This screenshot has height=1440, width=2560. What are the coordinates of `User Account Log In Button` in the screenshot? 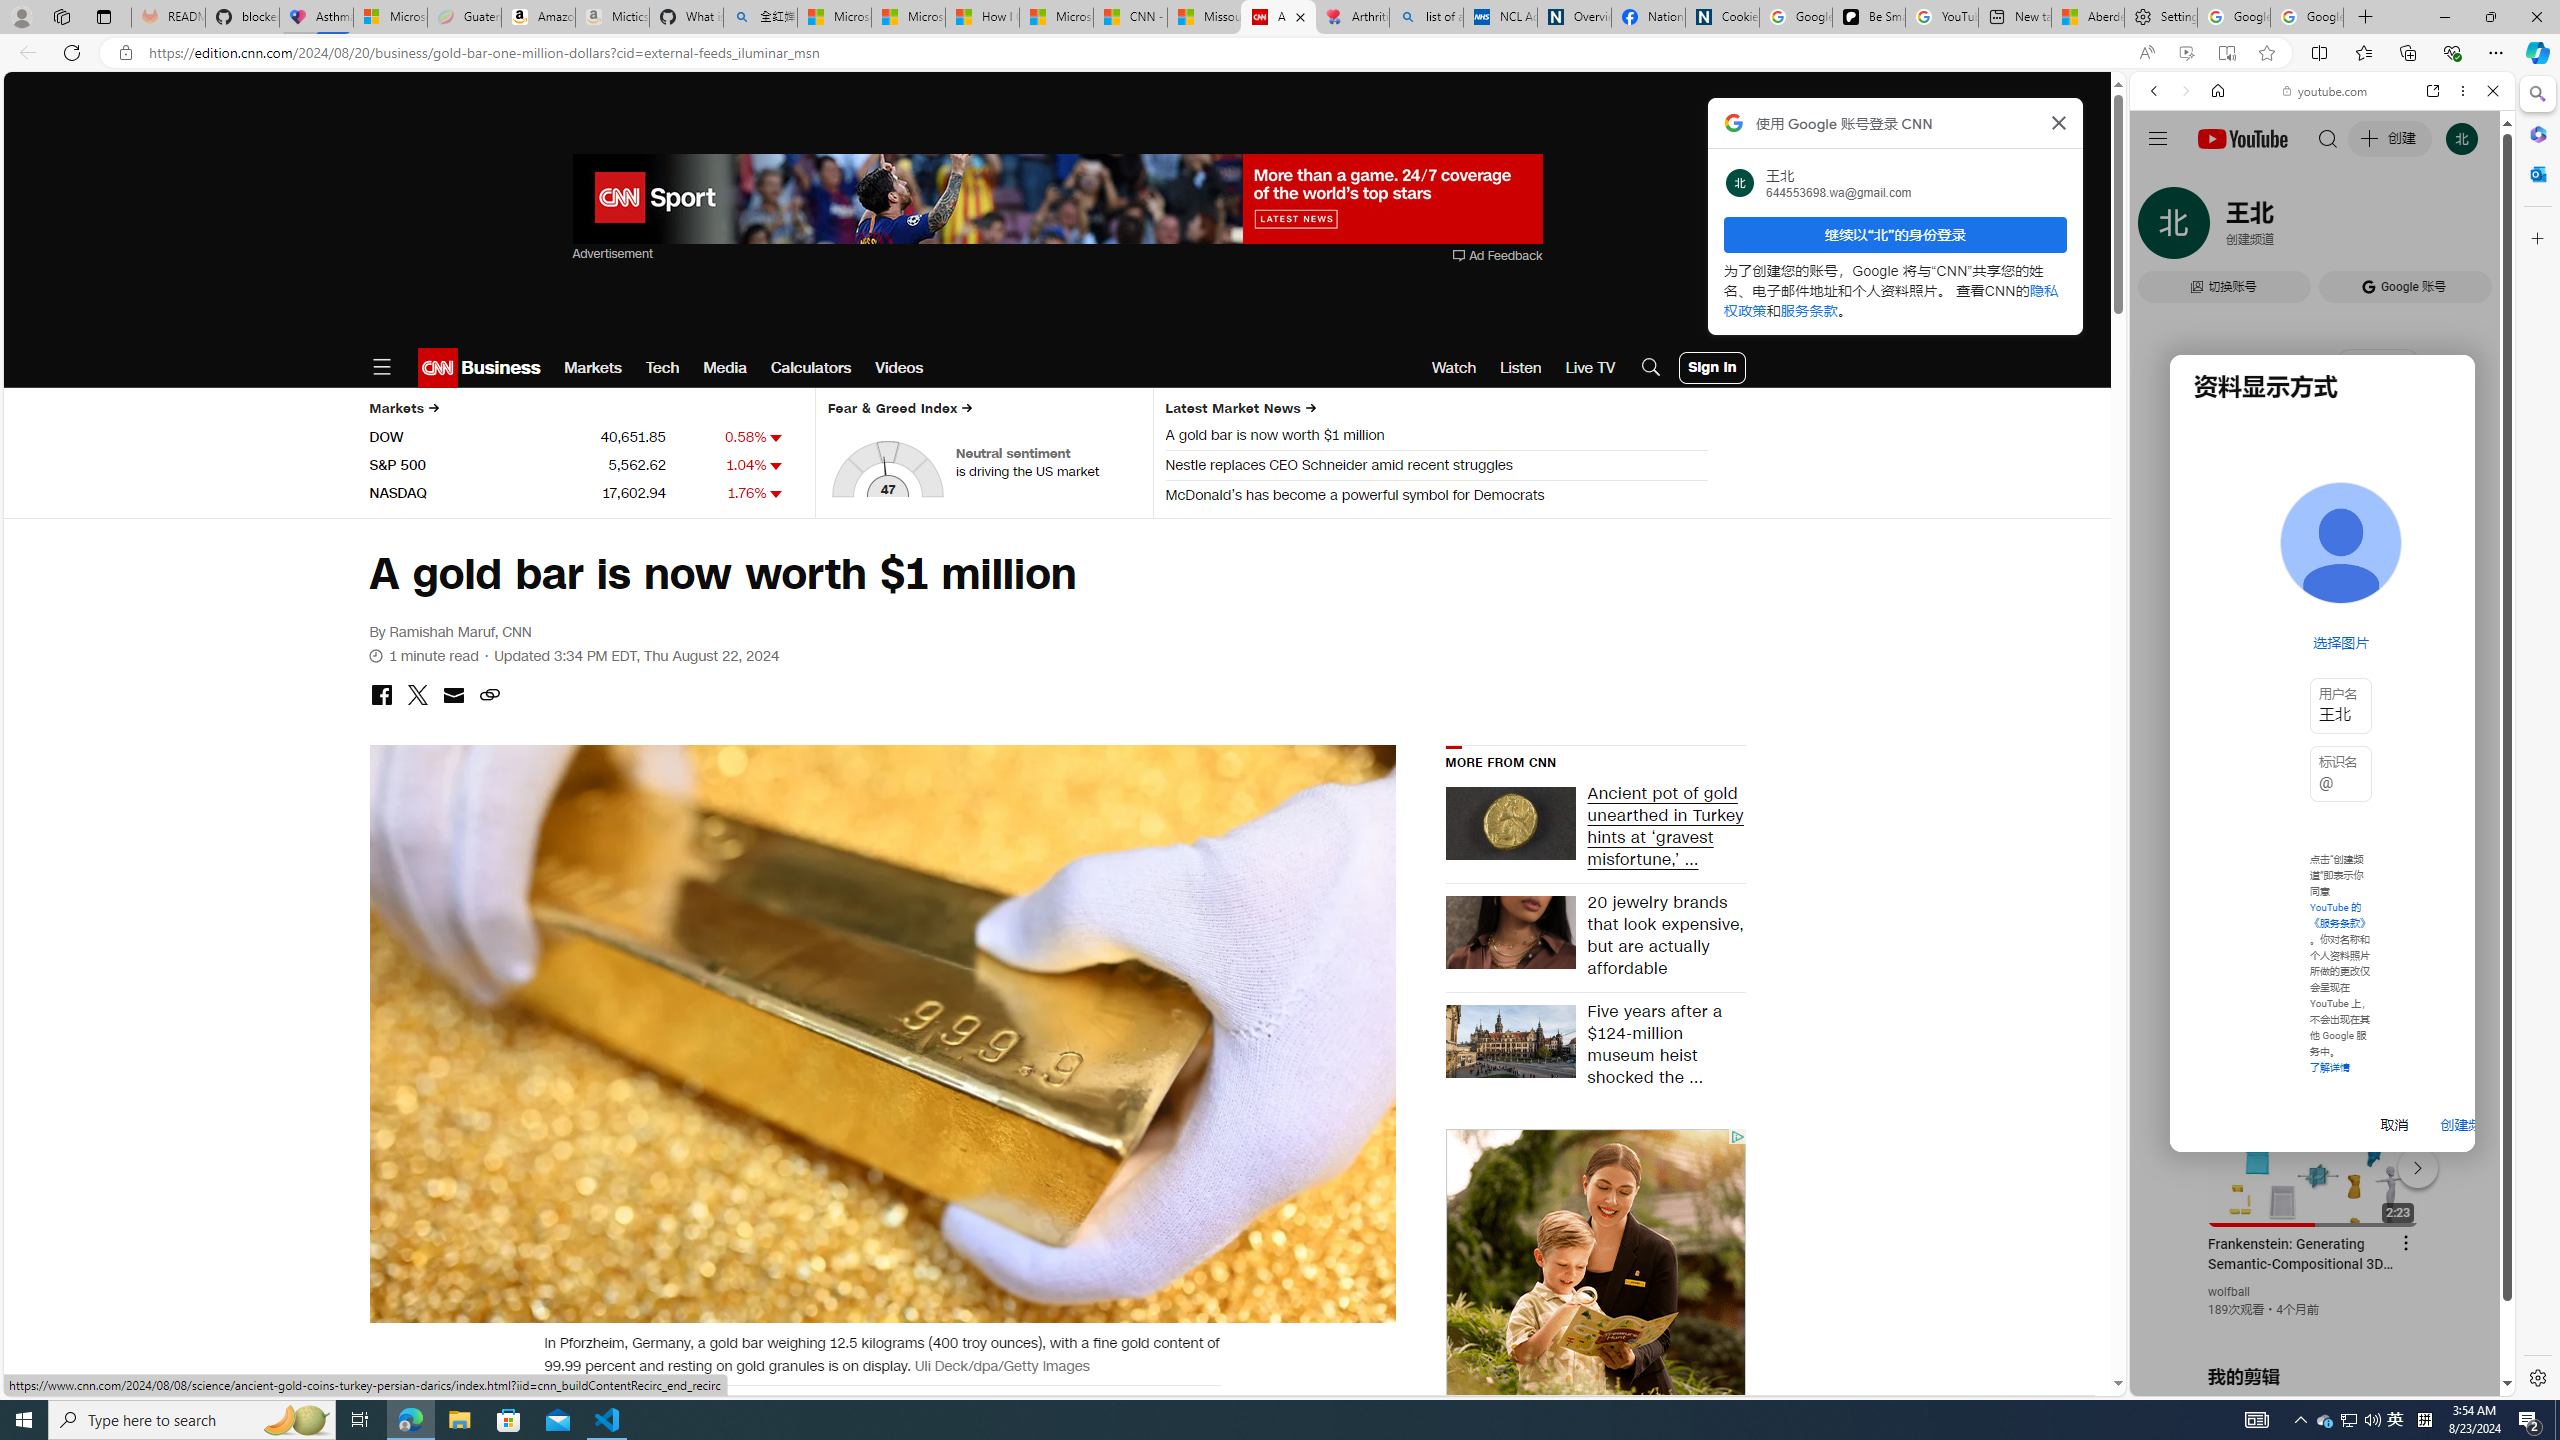 It's located at (1712, 368).